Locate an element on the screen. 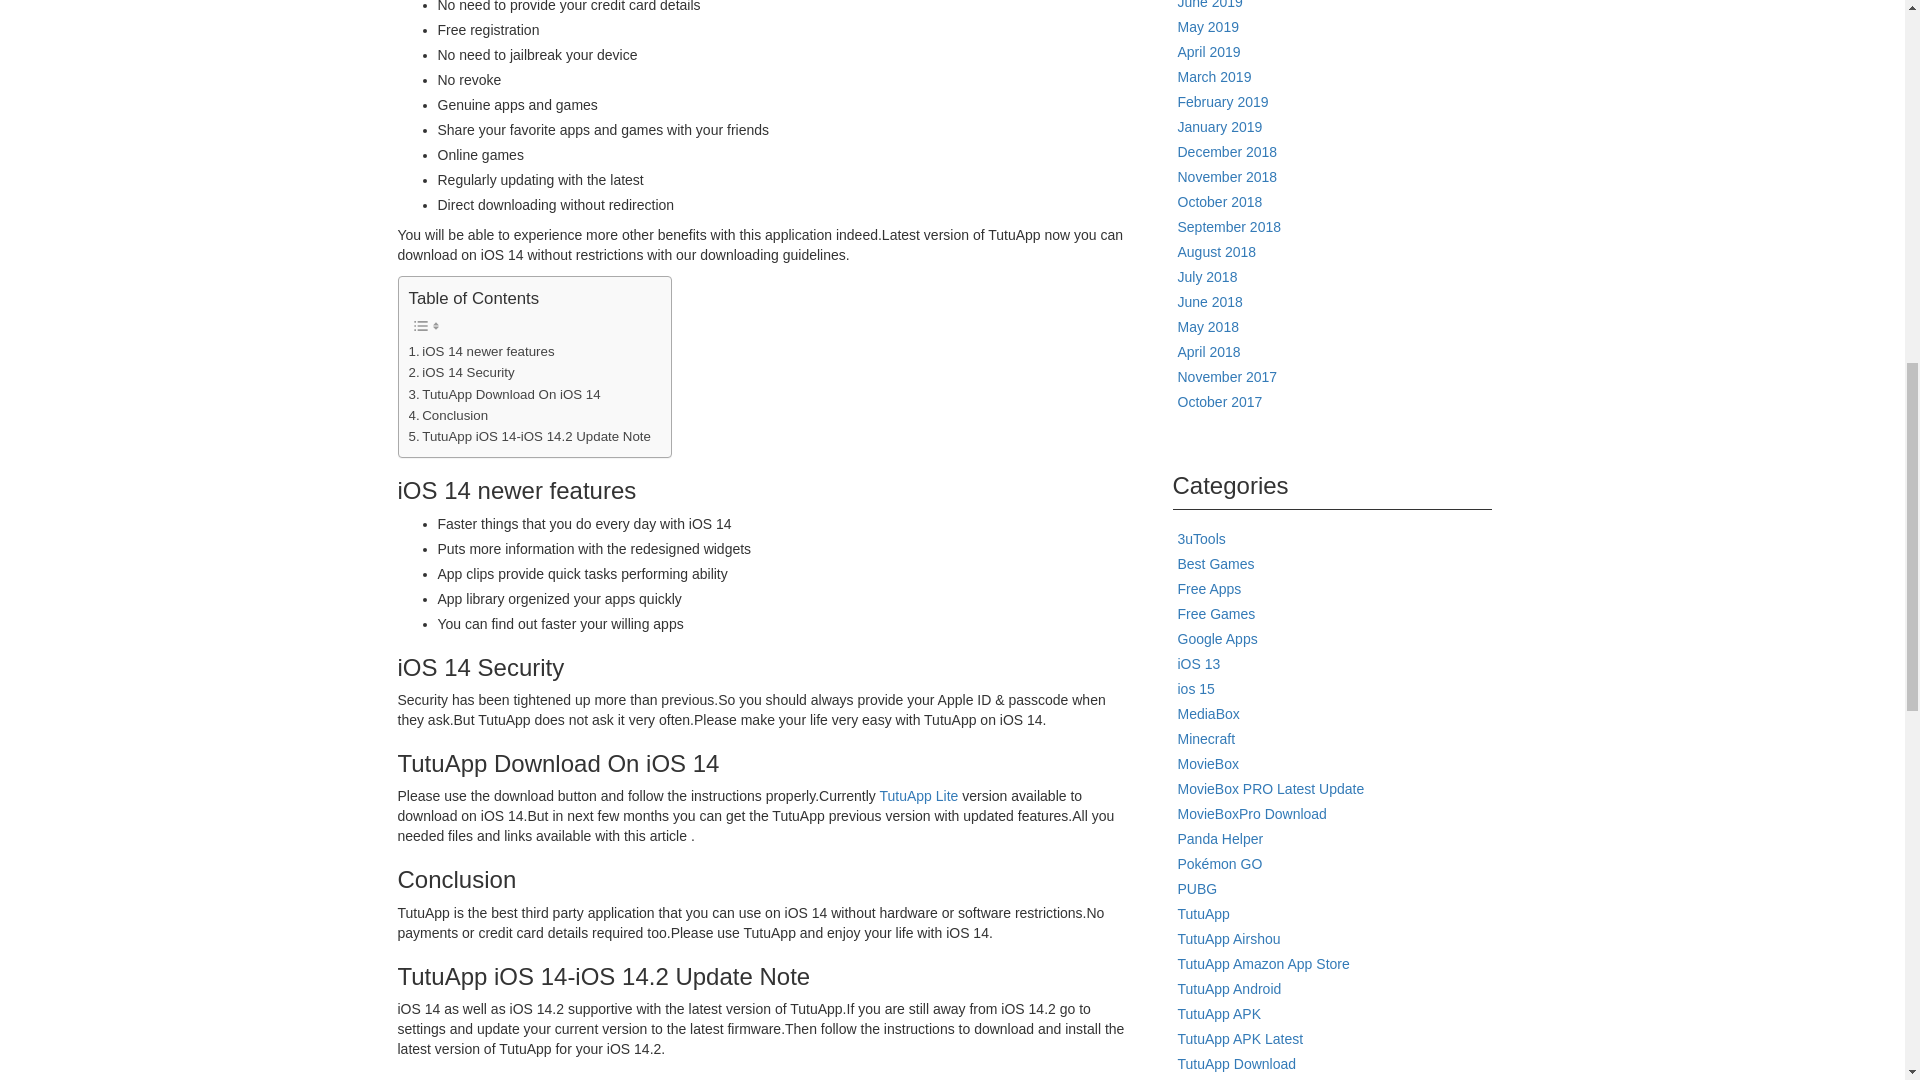  iOS 14 Security is located at coordinates (460, 372).